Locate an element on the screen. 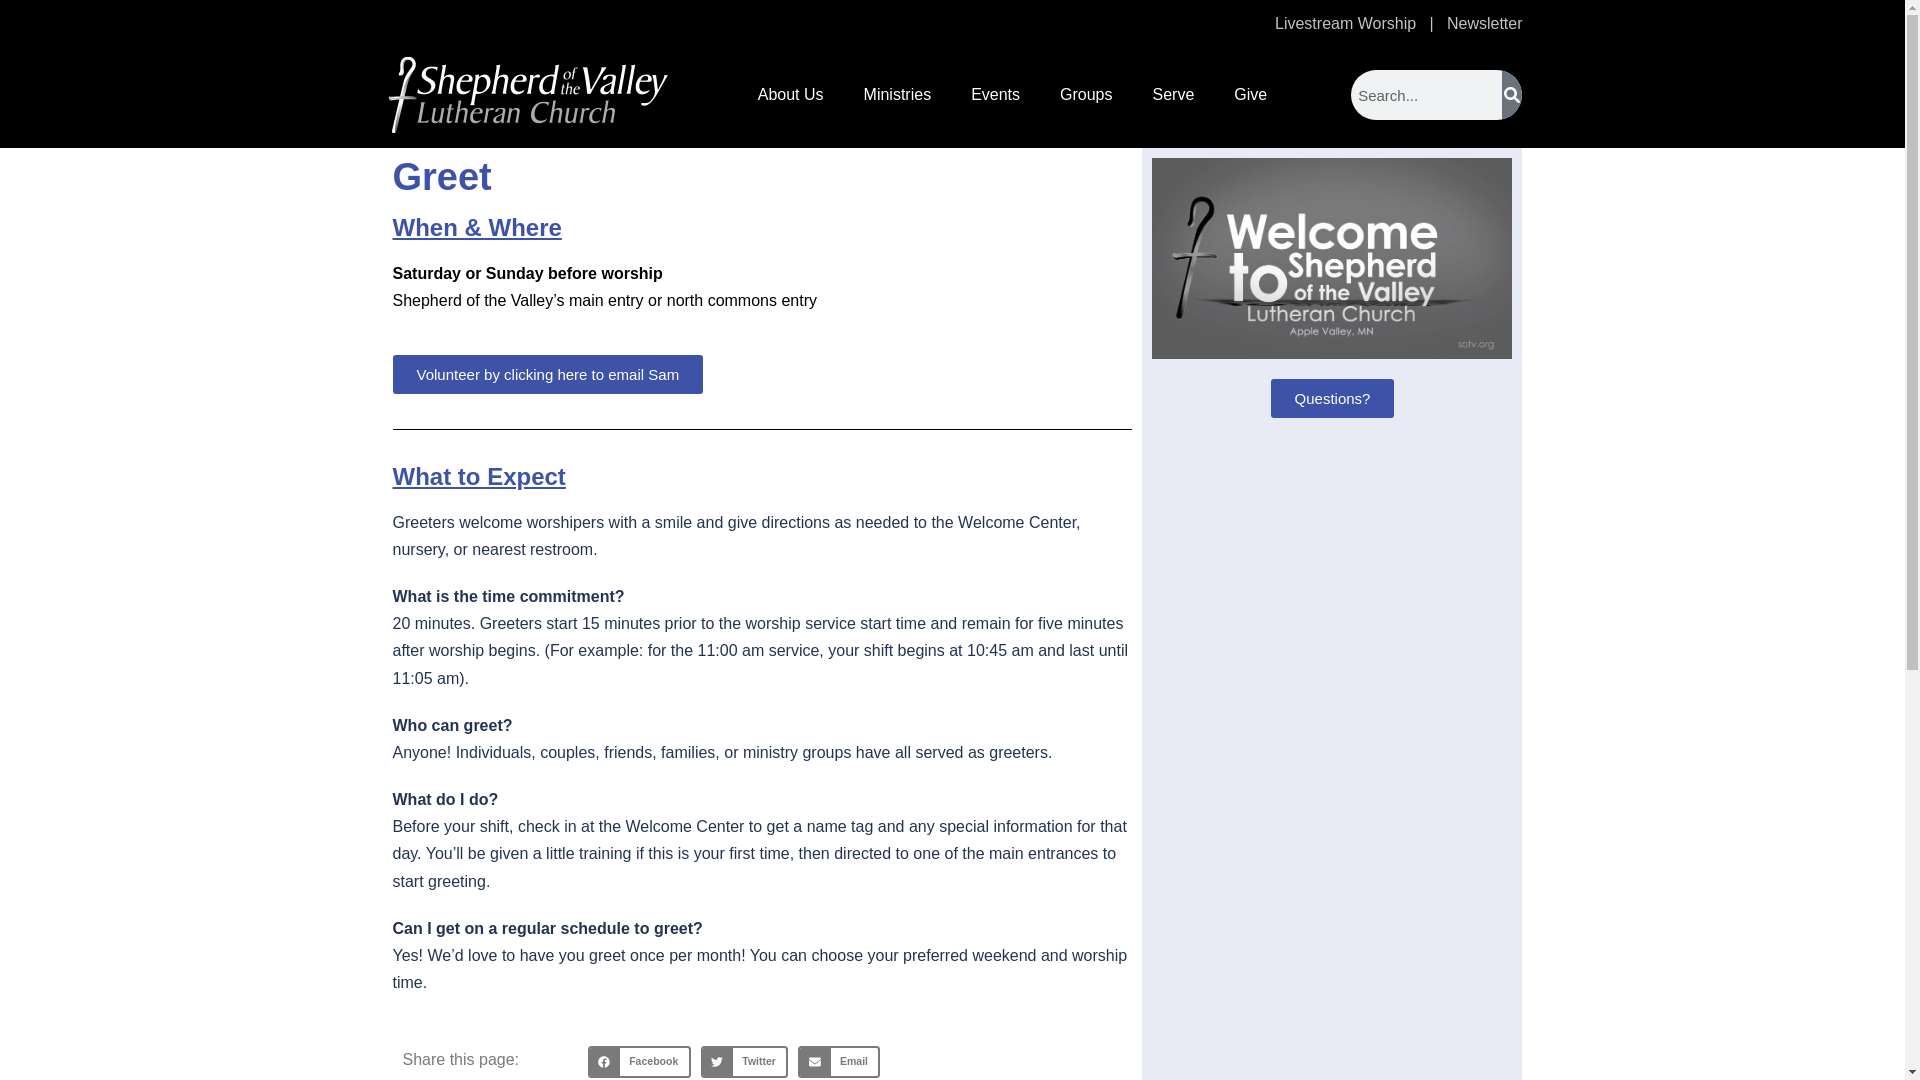 This screenshot has height=1080, width=1920. Newsletter is located at coordinates (1484, 24).